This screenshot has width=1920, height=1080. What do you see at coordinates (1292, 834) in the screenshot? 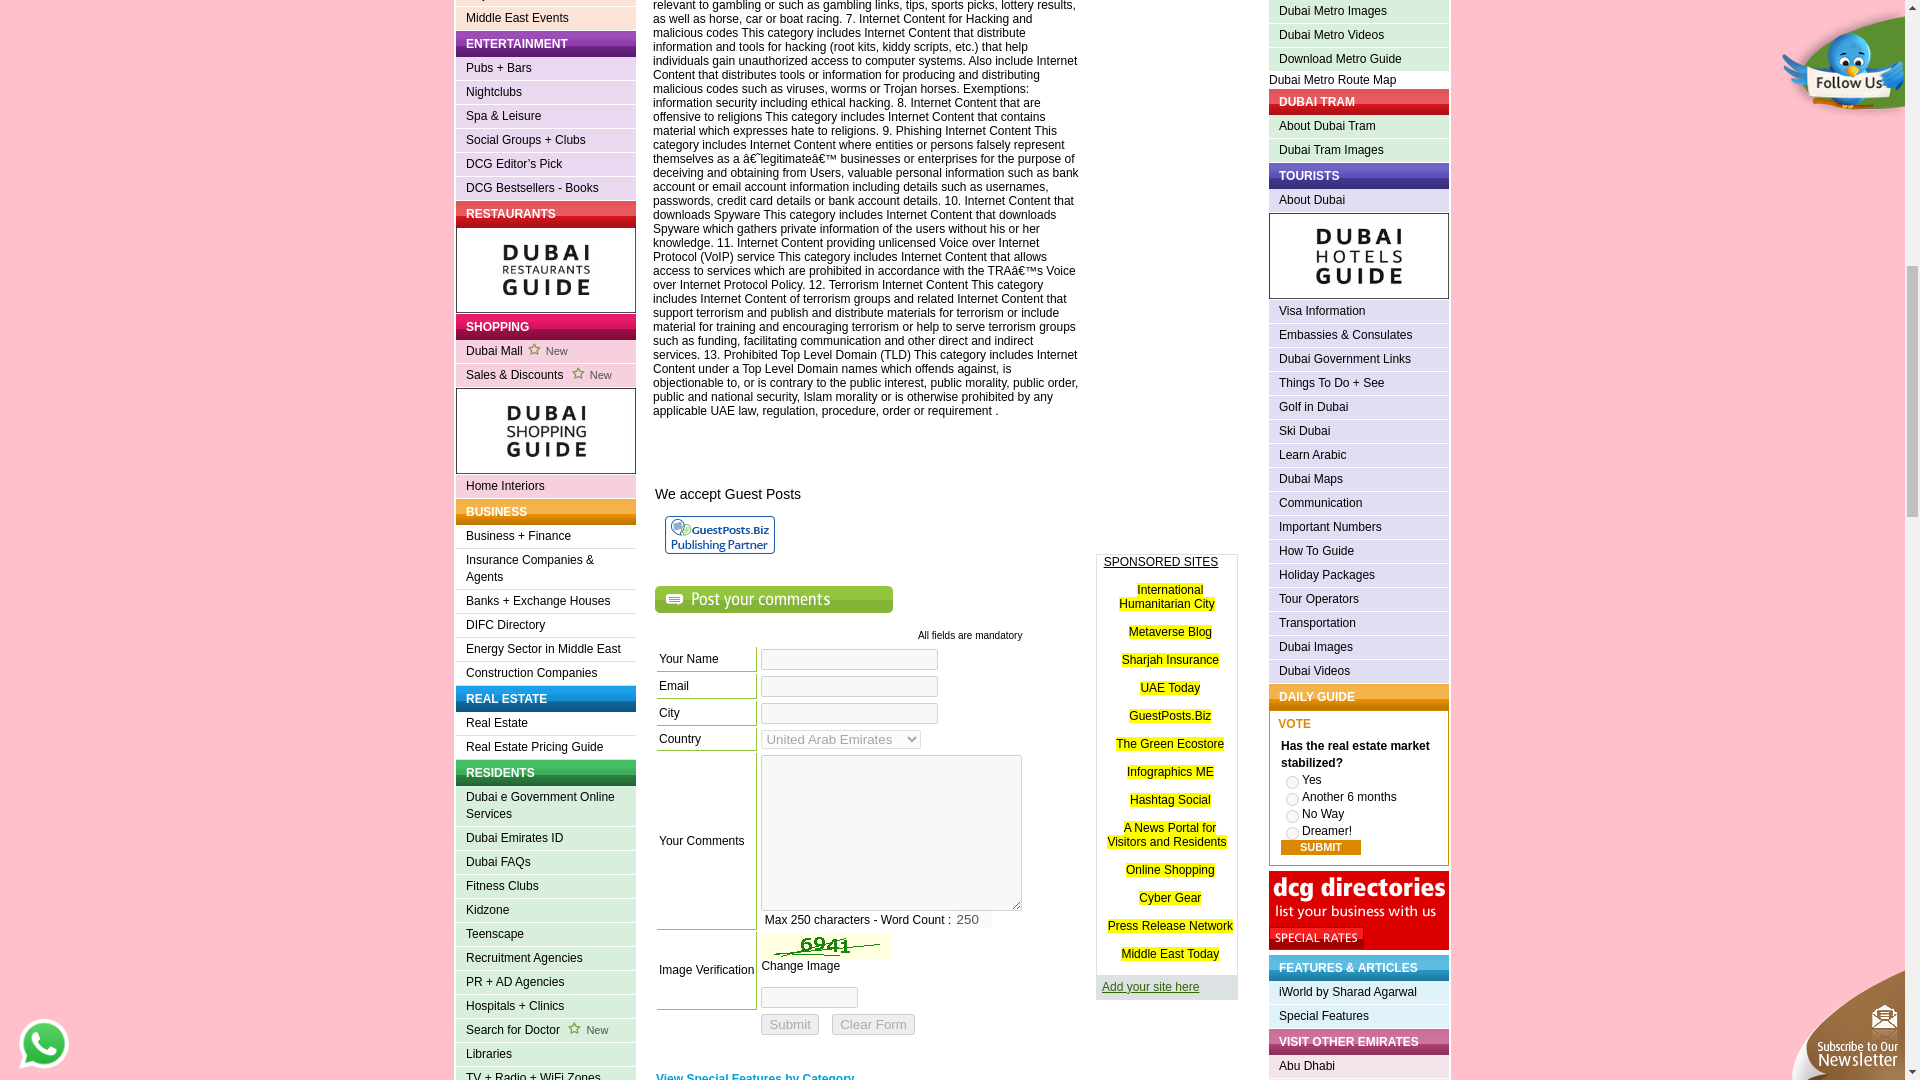
I see `4` at bounding box center [1292, 834].